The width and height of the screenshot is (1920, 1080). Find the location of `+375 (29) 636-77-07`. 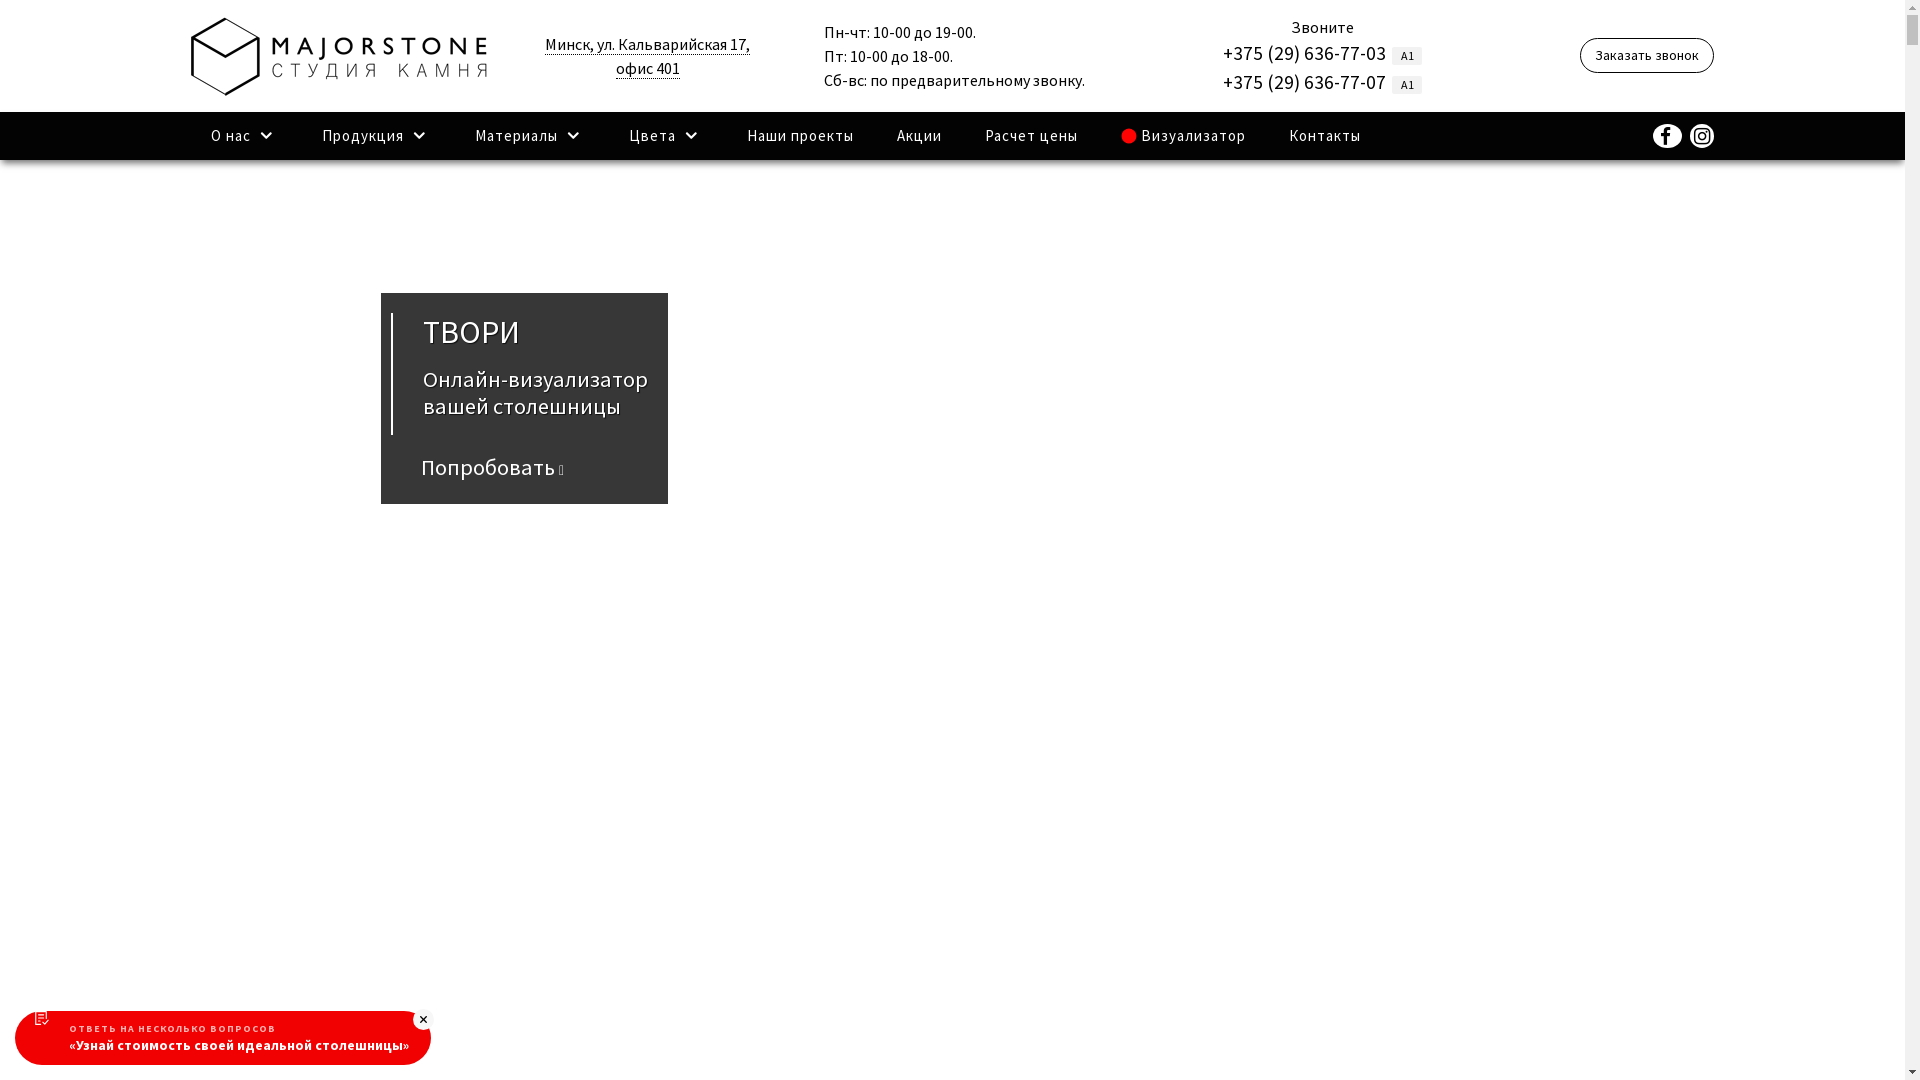

+375 (29) 636-77-07 is located at coordinates (1304, 82).